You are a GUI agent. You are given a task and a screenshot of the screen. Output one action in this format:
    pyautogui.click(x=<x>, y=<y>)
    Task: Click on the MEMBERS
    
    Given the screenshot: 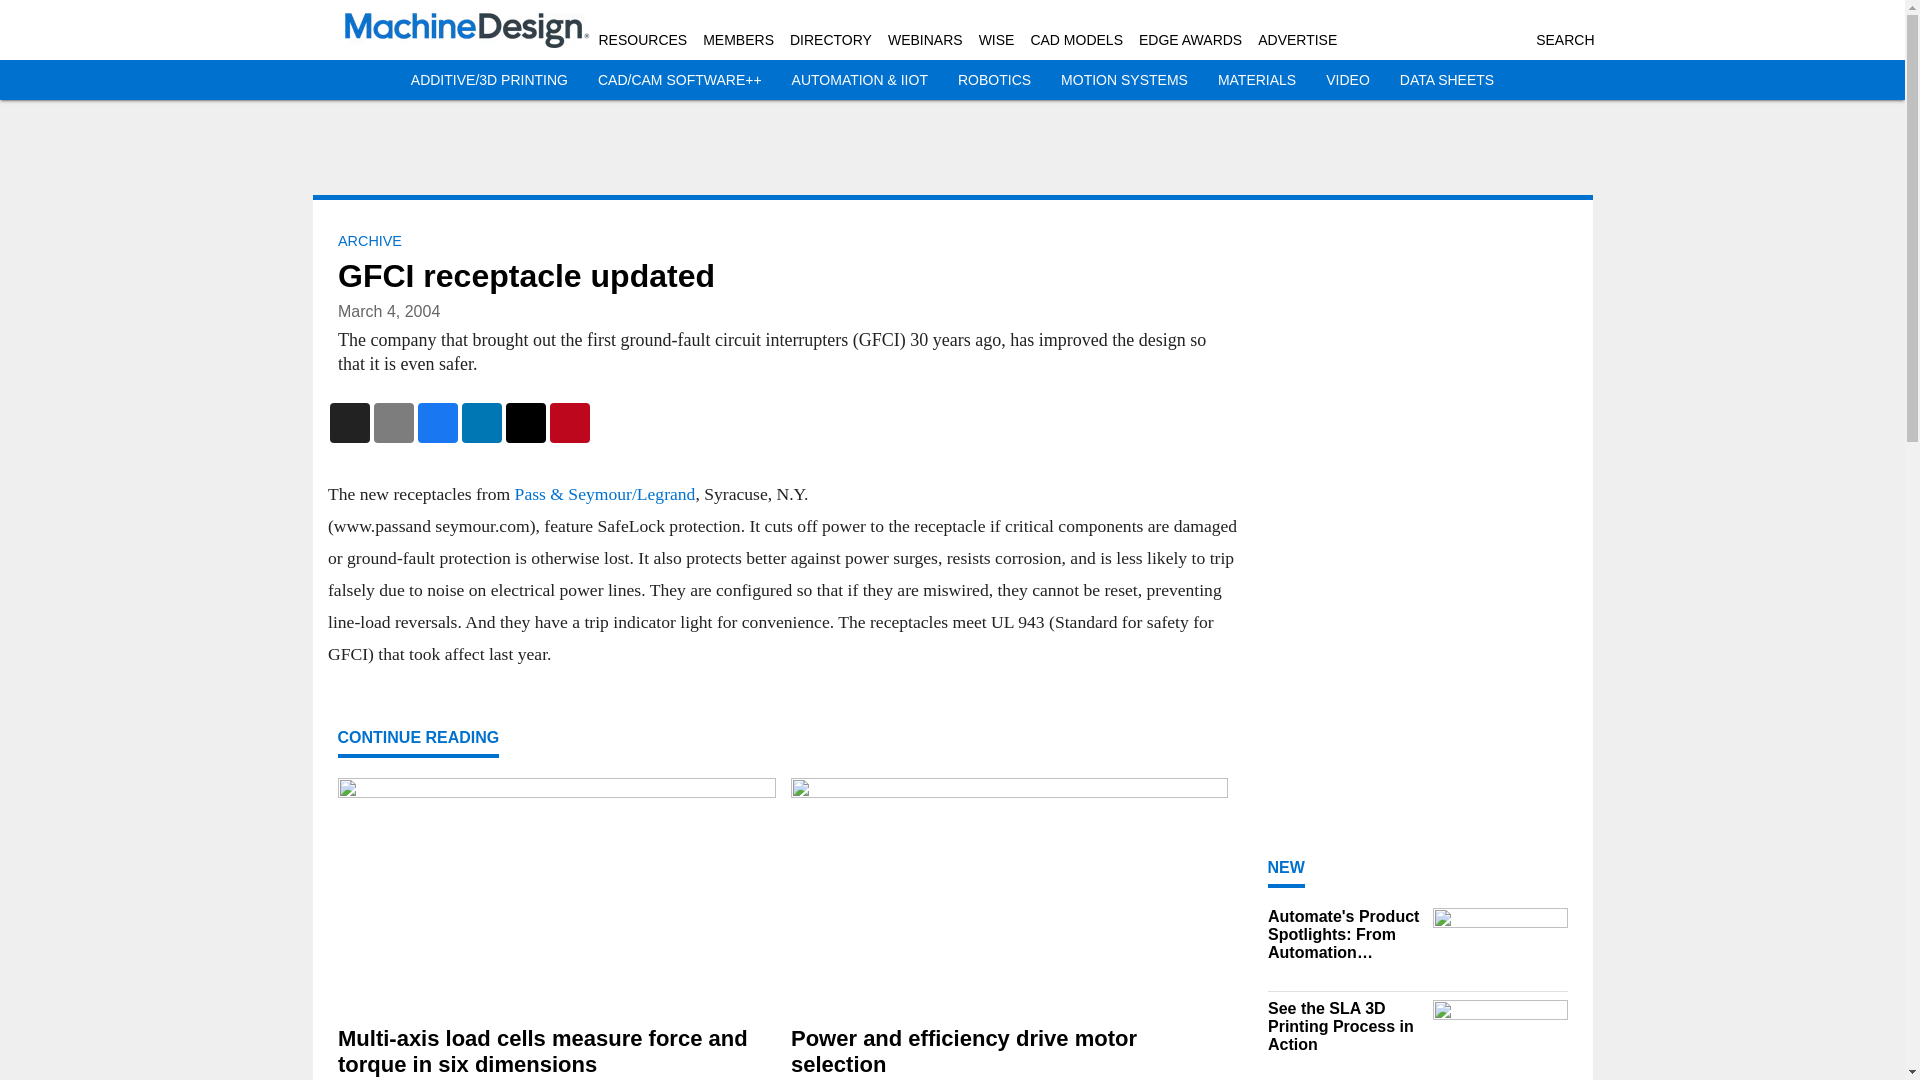 What is the action you would take?
    pyautogui.click(x=738, y=40)
    